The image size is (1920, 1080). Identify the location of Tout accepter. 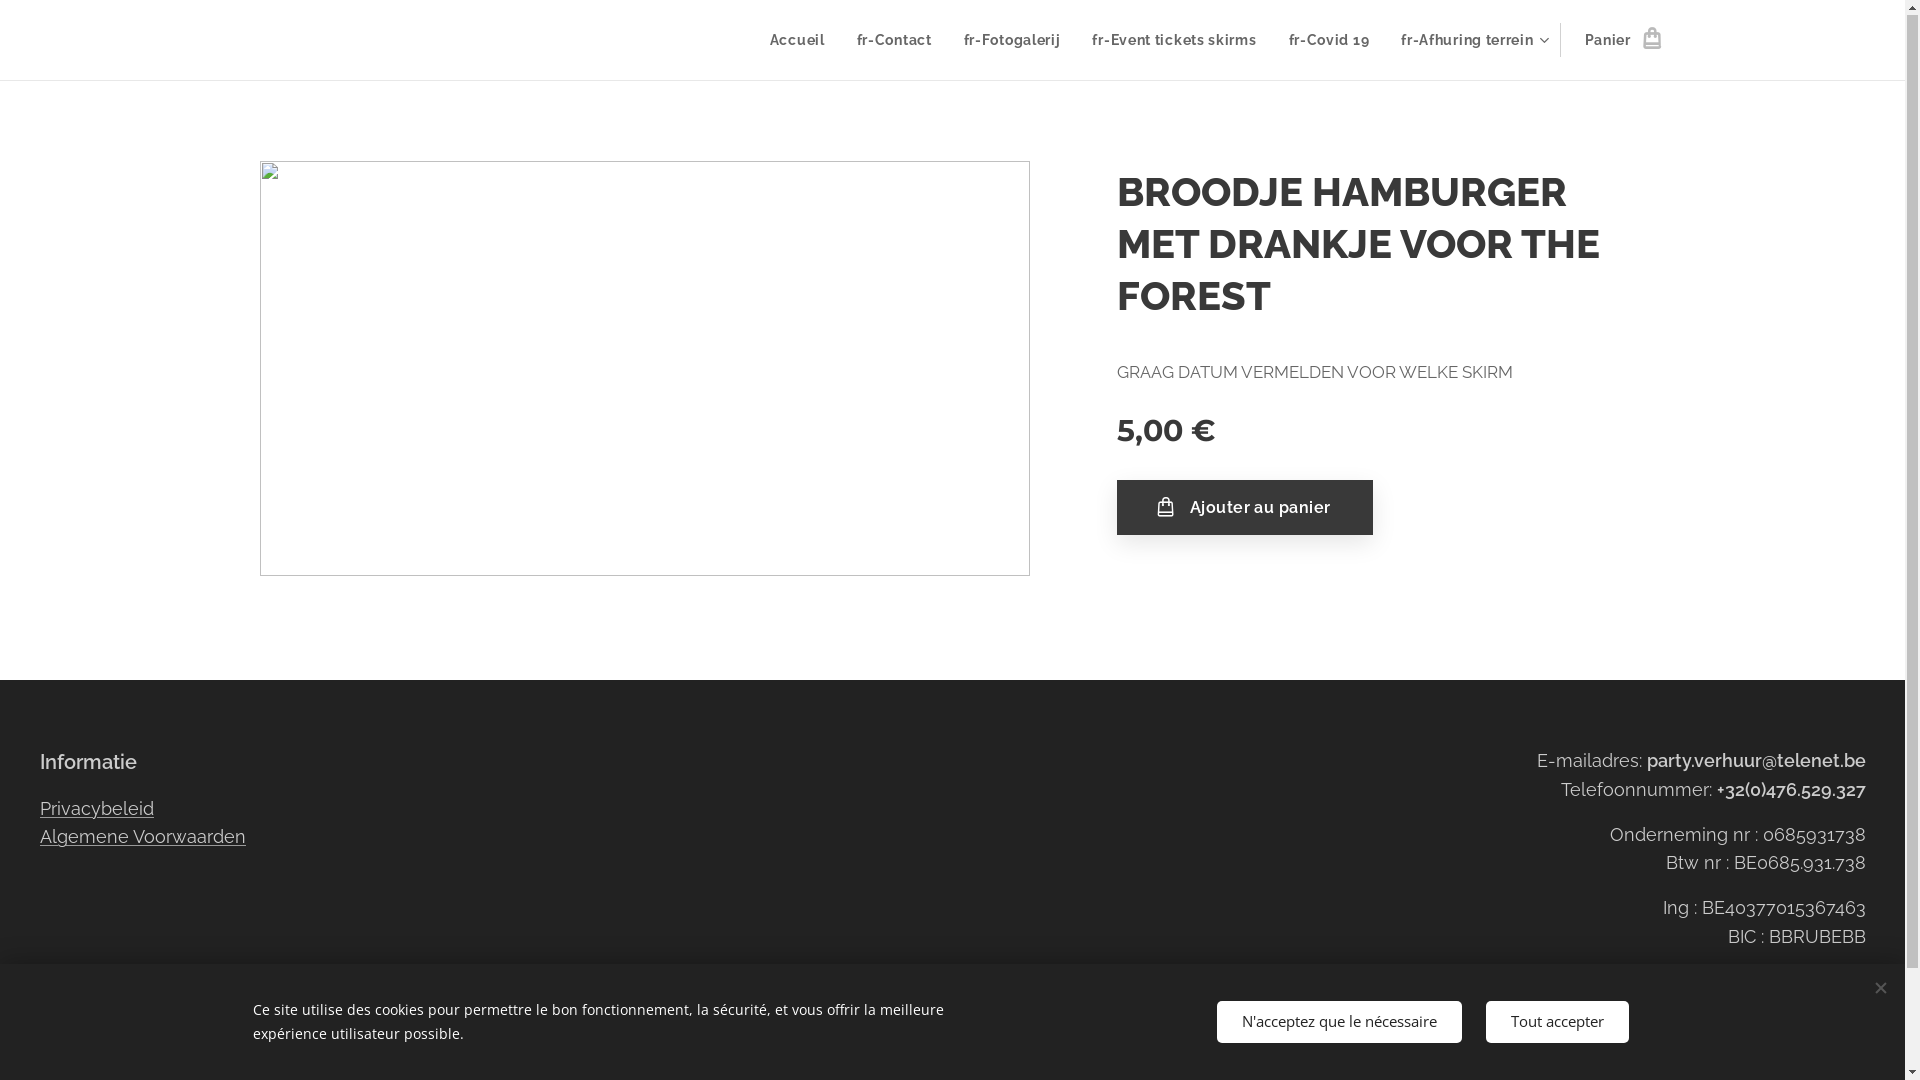
(1558, 1022).